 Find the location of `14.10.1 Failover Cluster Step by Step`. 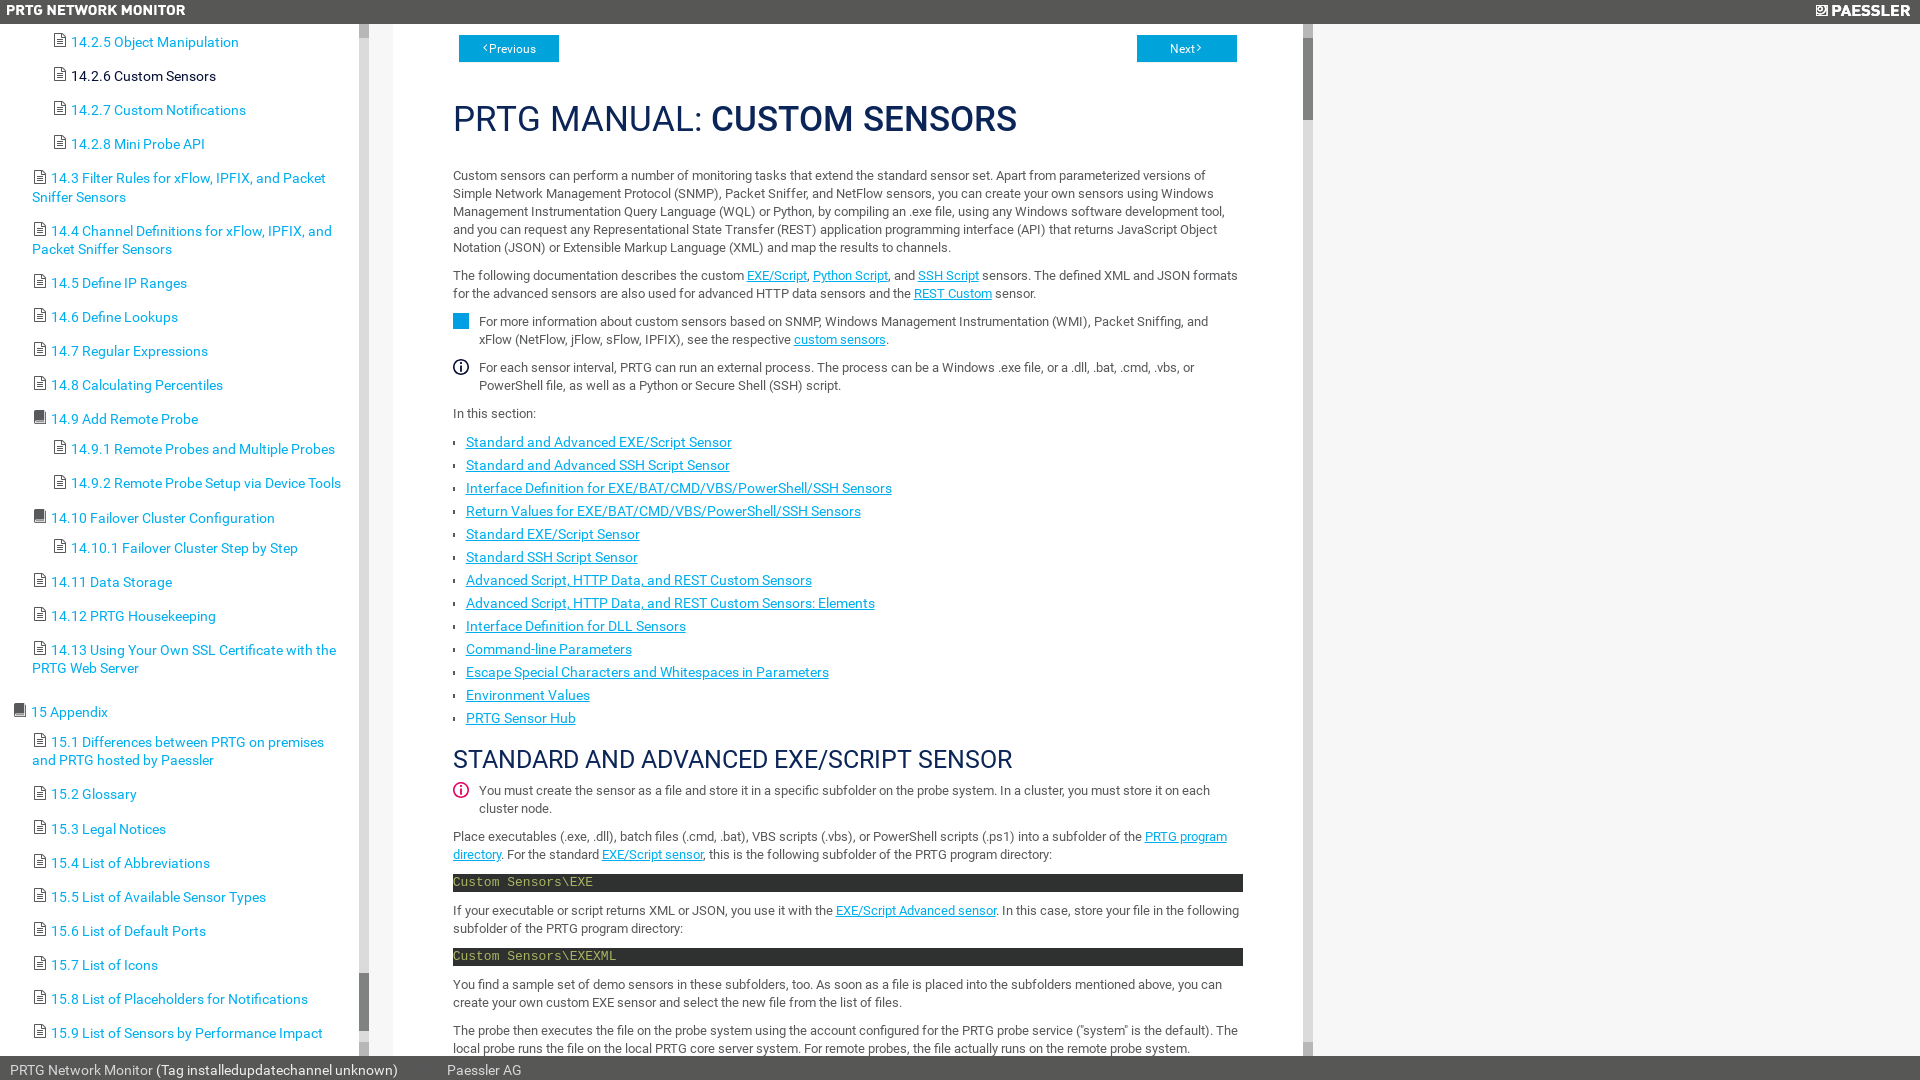

14.10.1 Failover Cluster Step by Step is located at coordinates (200, 543).